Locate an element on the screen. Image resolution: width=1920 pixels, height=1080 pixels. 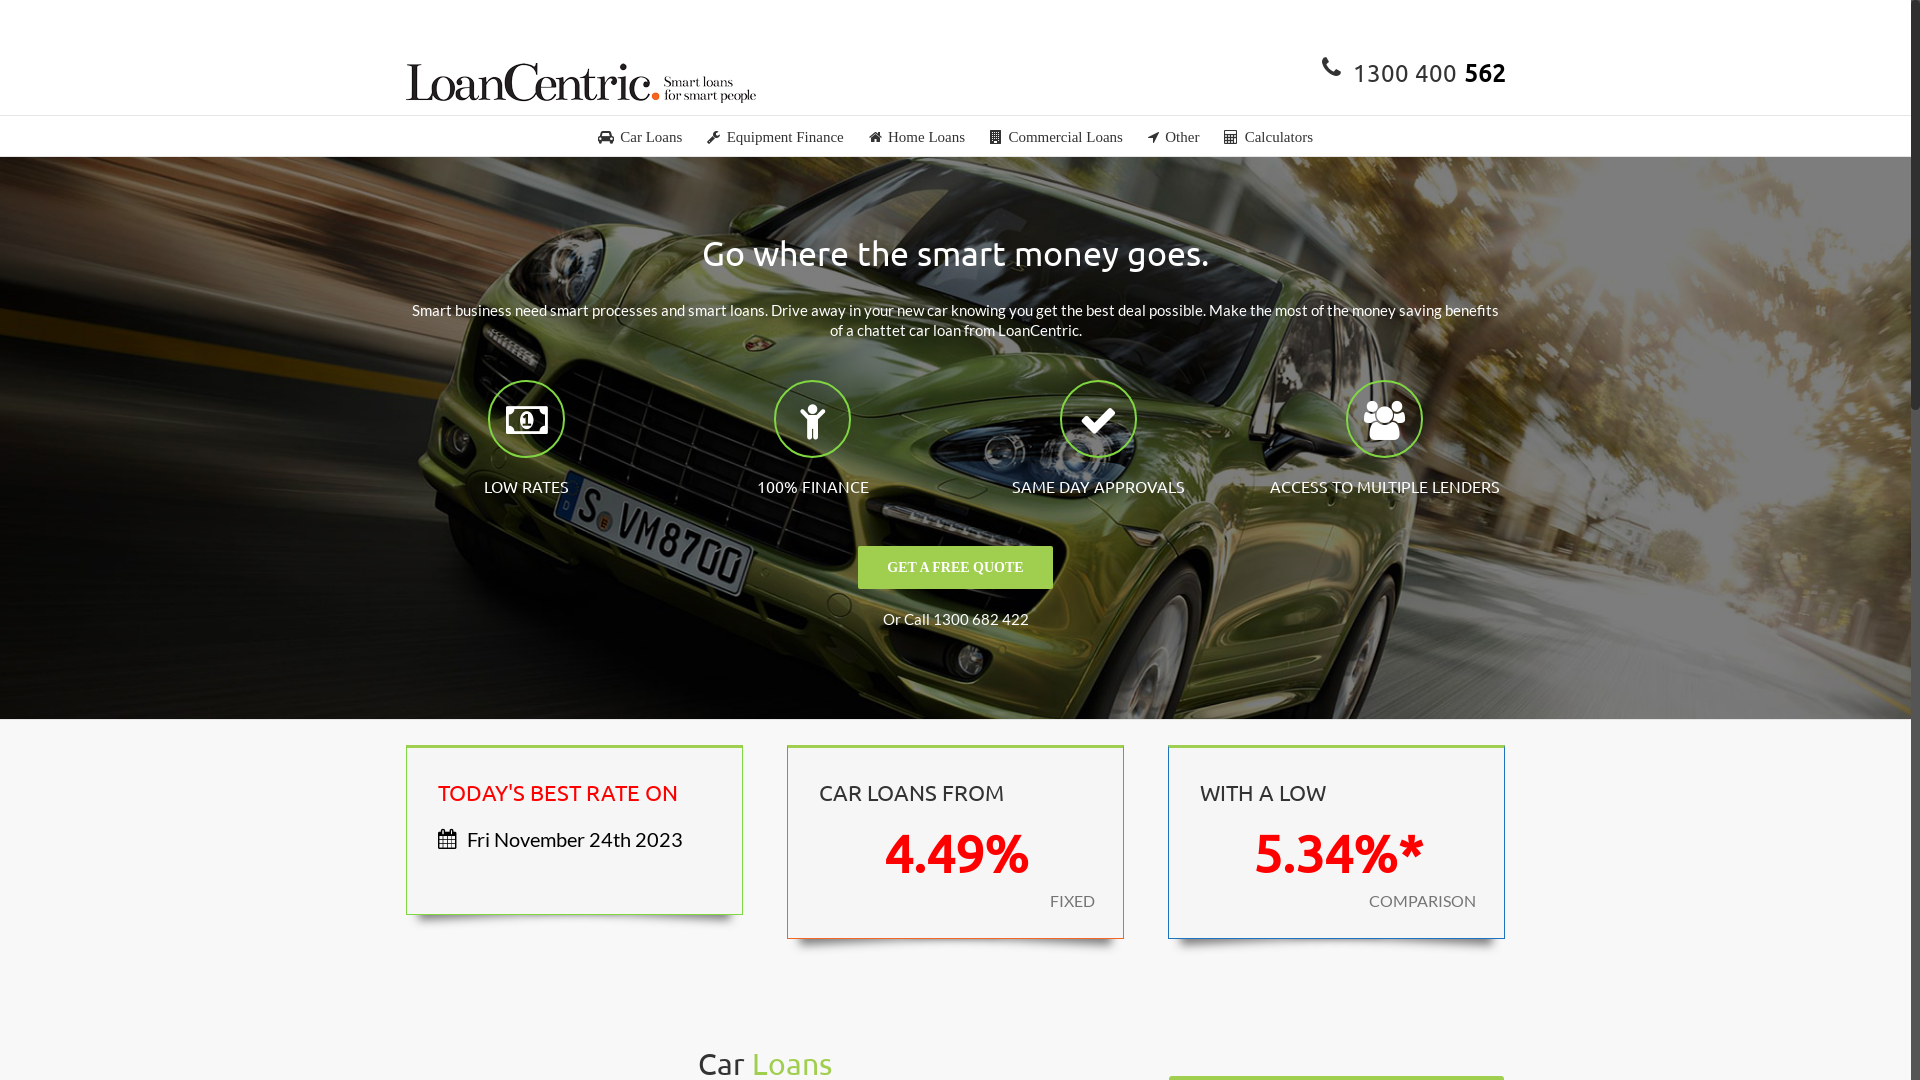
GET A FREE QUOTE is located at coordinates (955, 566).